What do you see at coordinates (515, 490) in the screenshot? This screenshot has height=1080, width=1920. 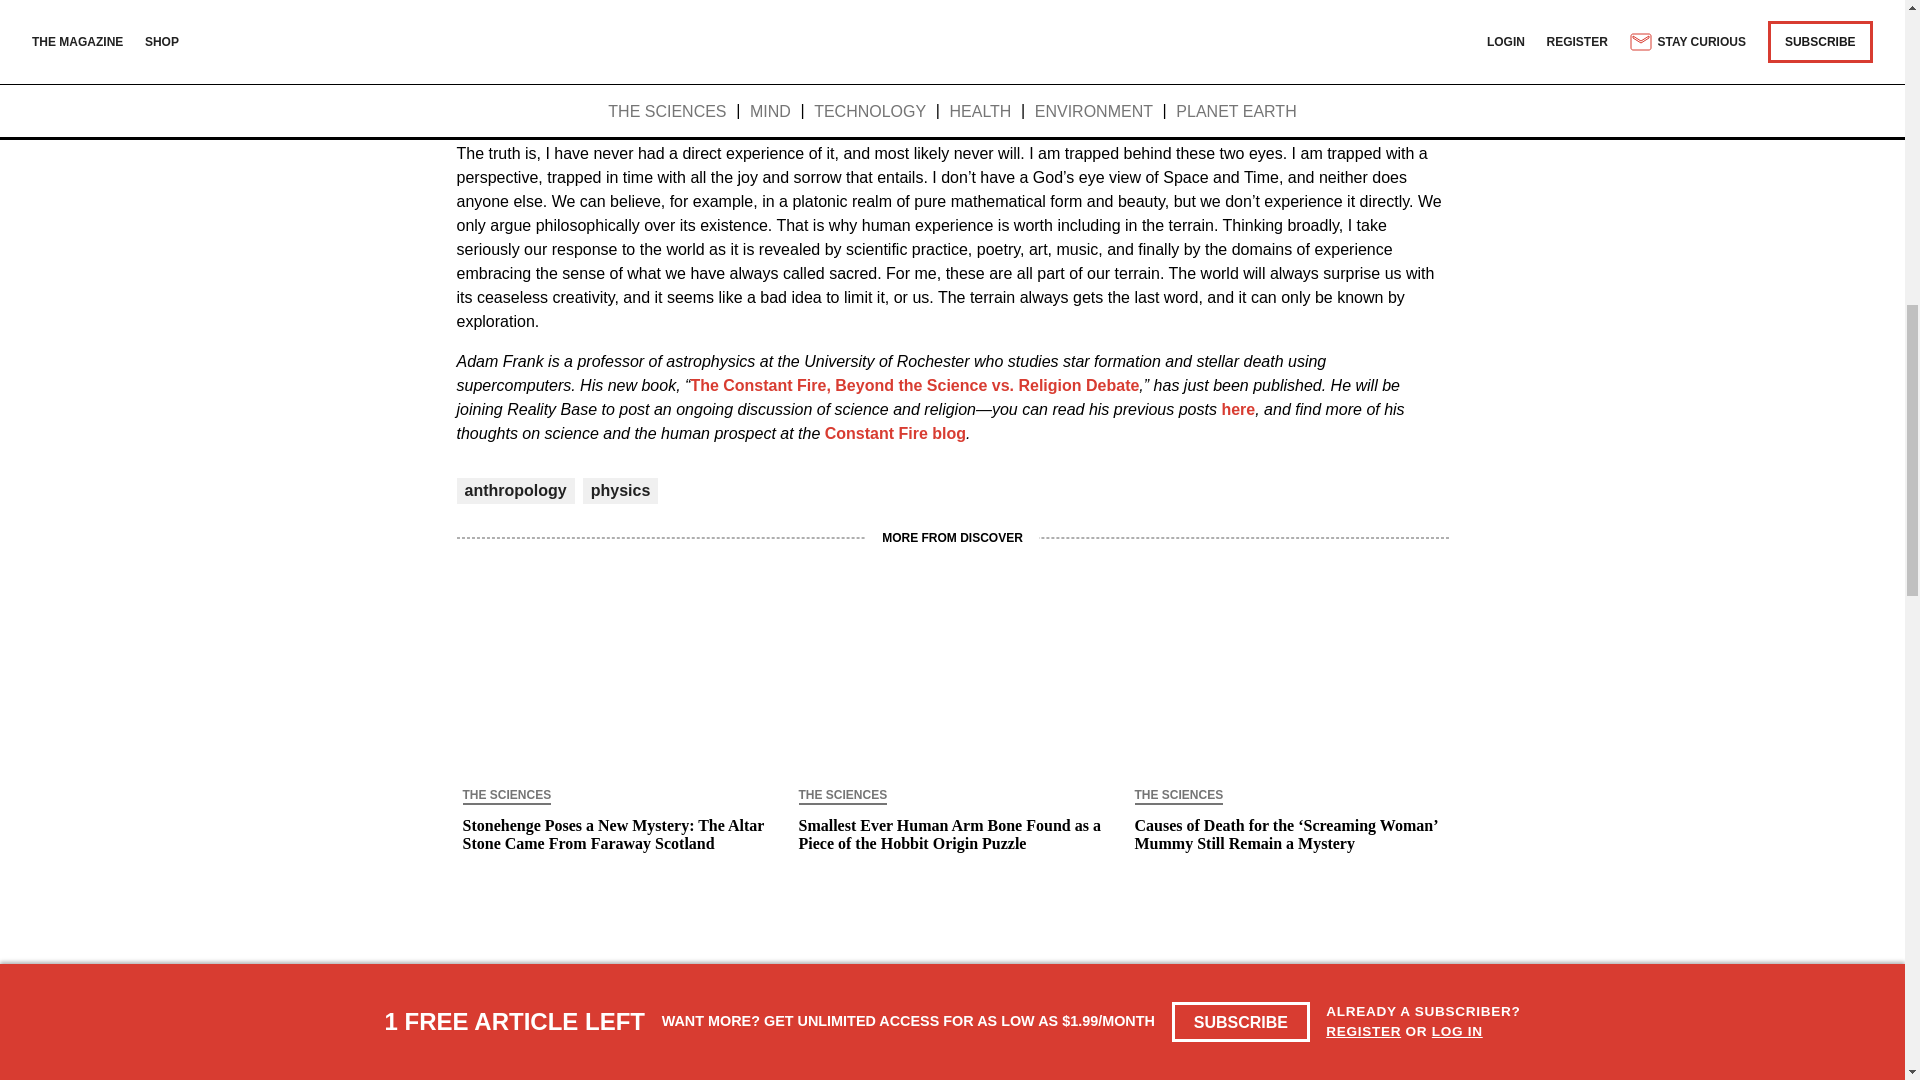 I see `anthropology` at bounding box center [515, 490].